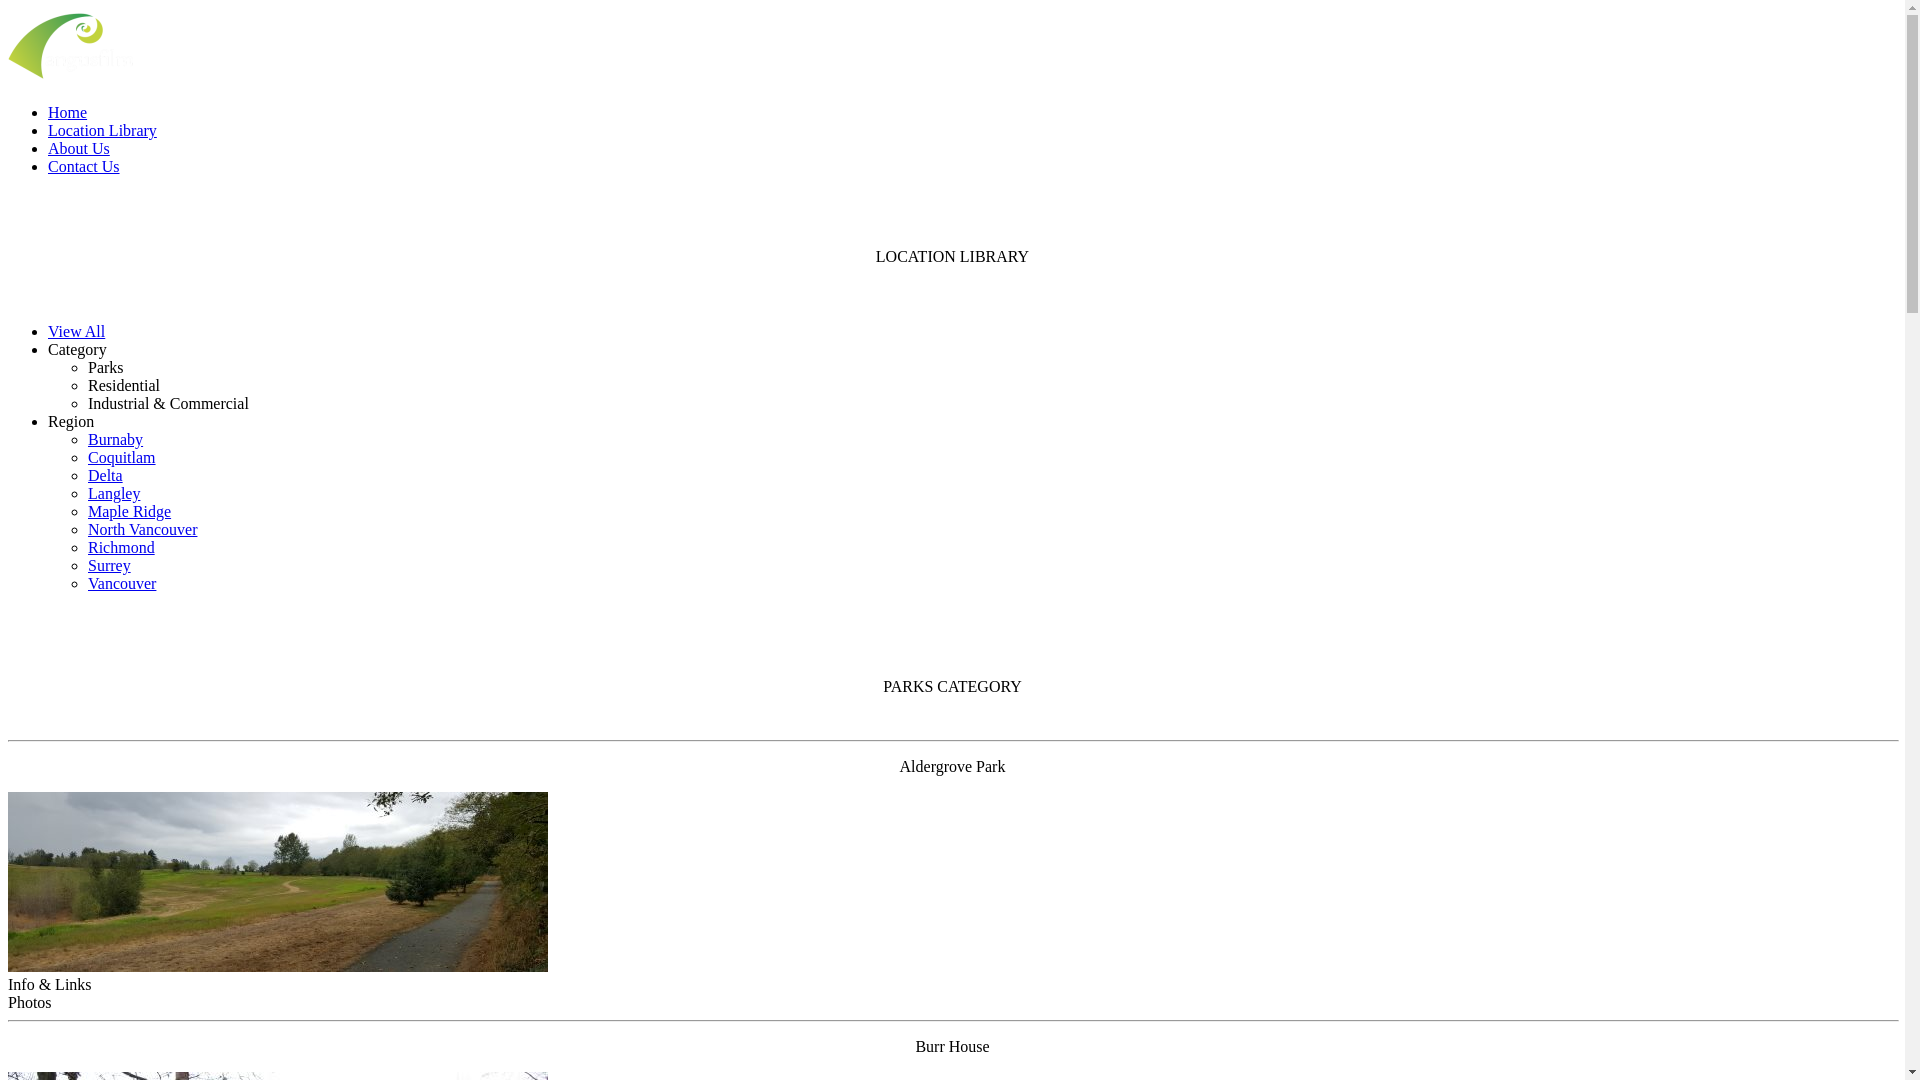  I want to click on North Vancouver, so click(142, 530).